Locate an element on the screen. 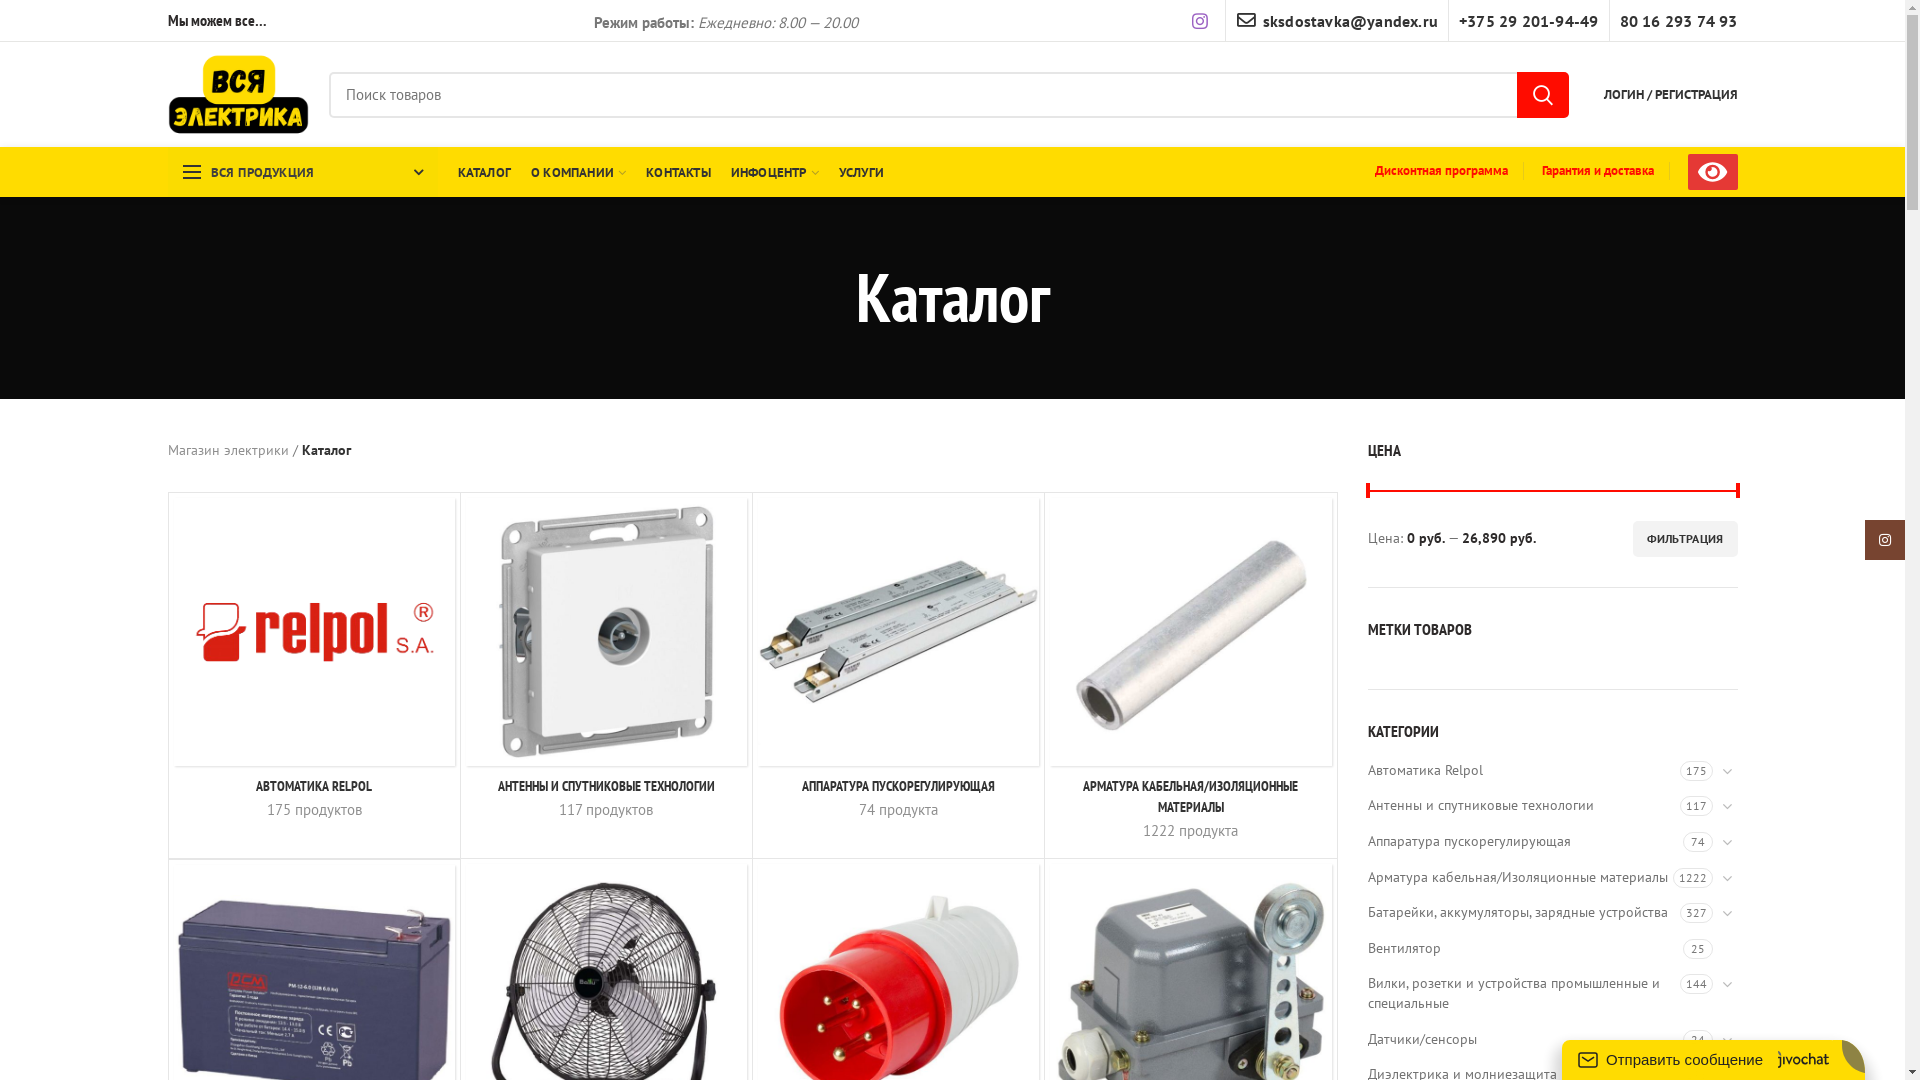  sksdostavka@yandex.ru is located at coordinates (302, 179).